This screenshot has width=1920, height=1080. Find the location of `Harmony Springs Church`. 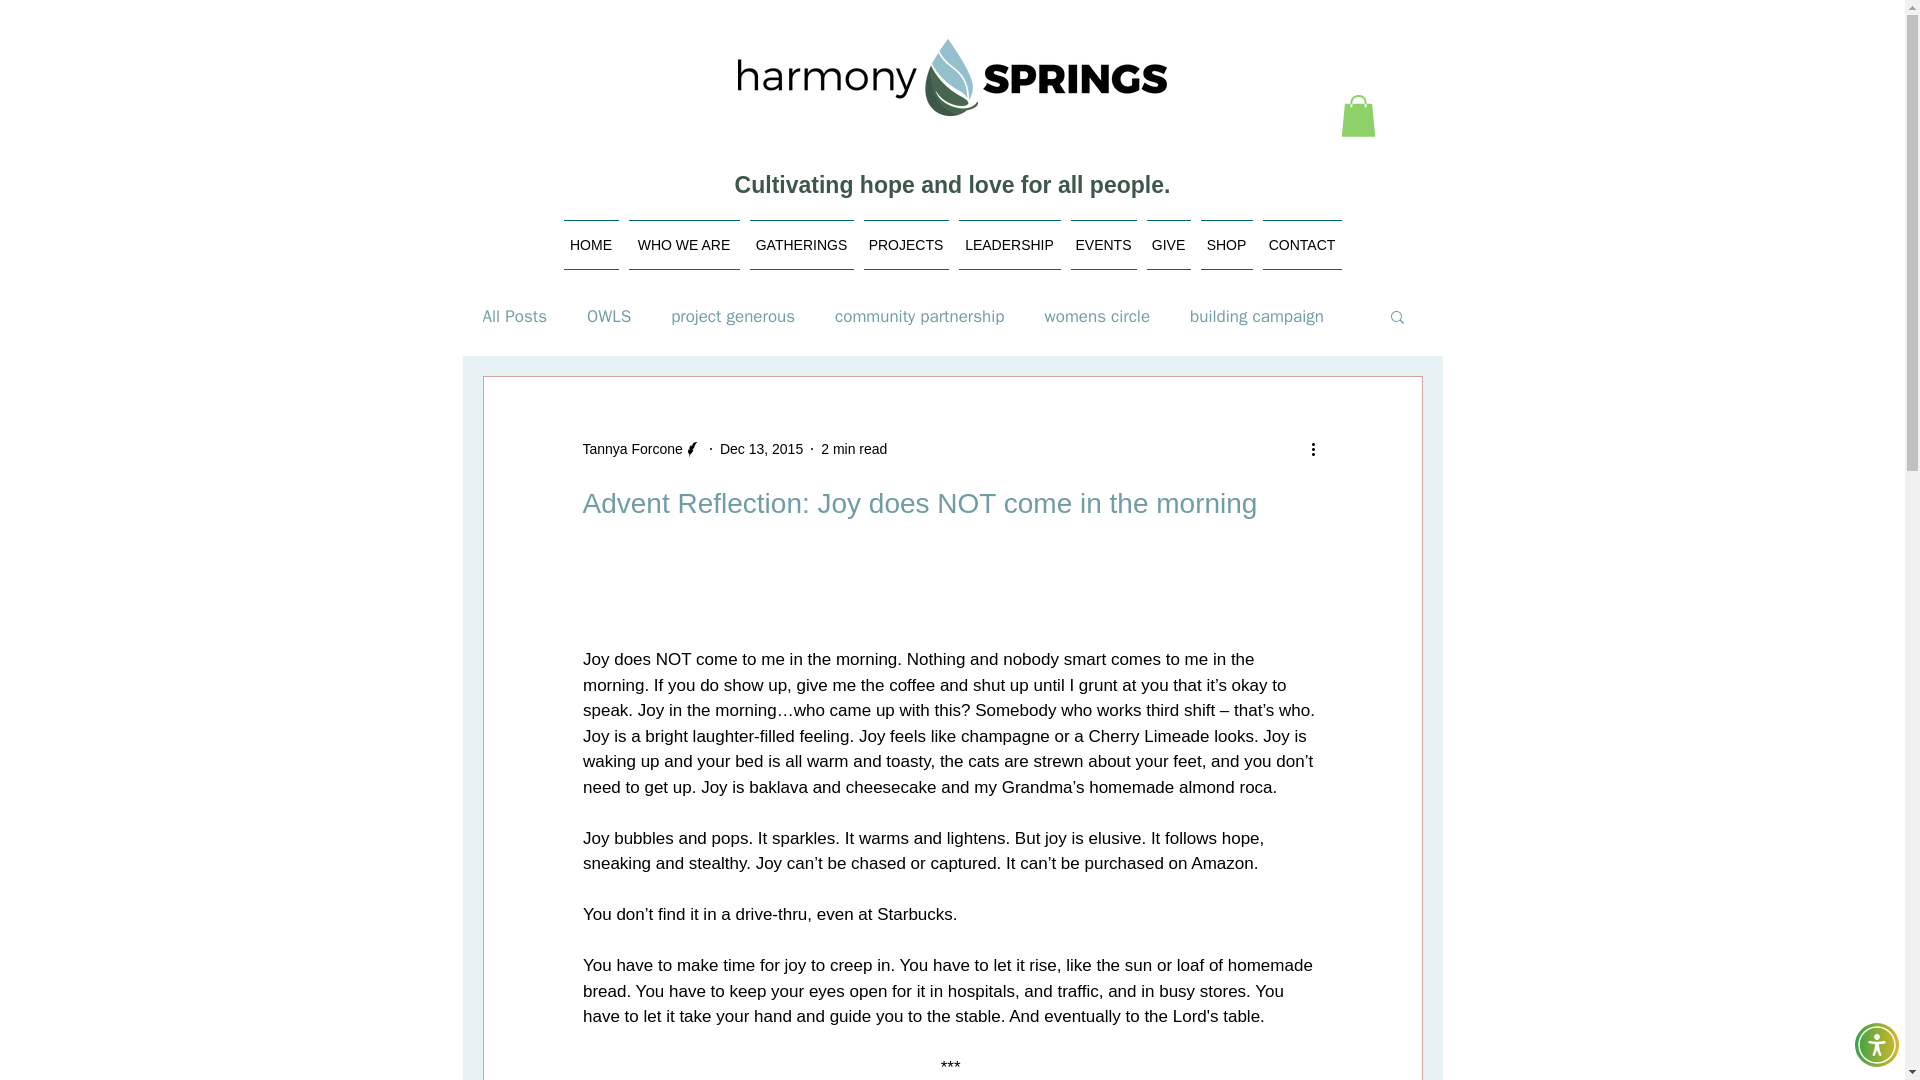

Harmony Springs Church is located at coordinates (952, 76).